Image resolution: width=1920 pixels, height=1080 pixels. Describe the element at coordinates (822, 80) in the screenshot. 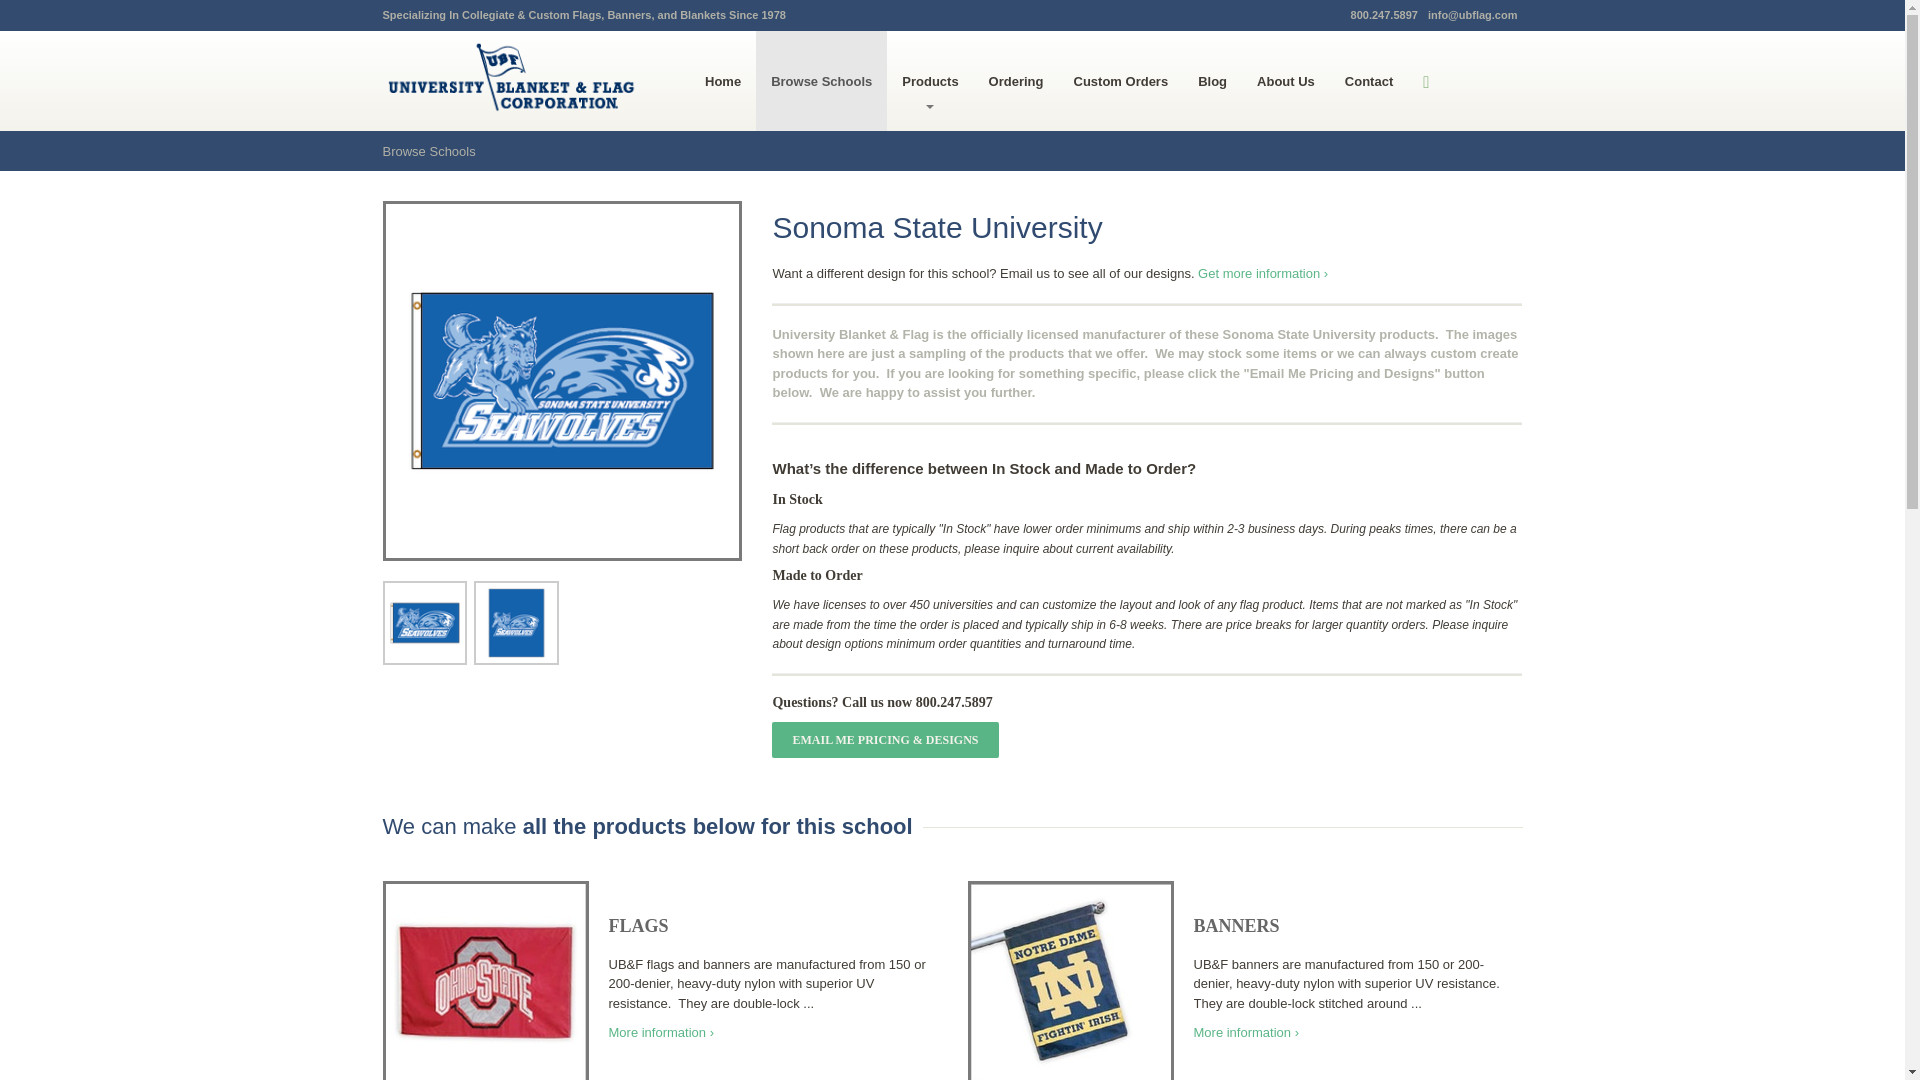

I see `Browse Schools` at that location.